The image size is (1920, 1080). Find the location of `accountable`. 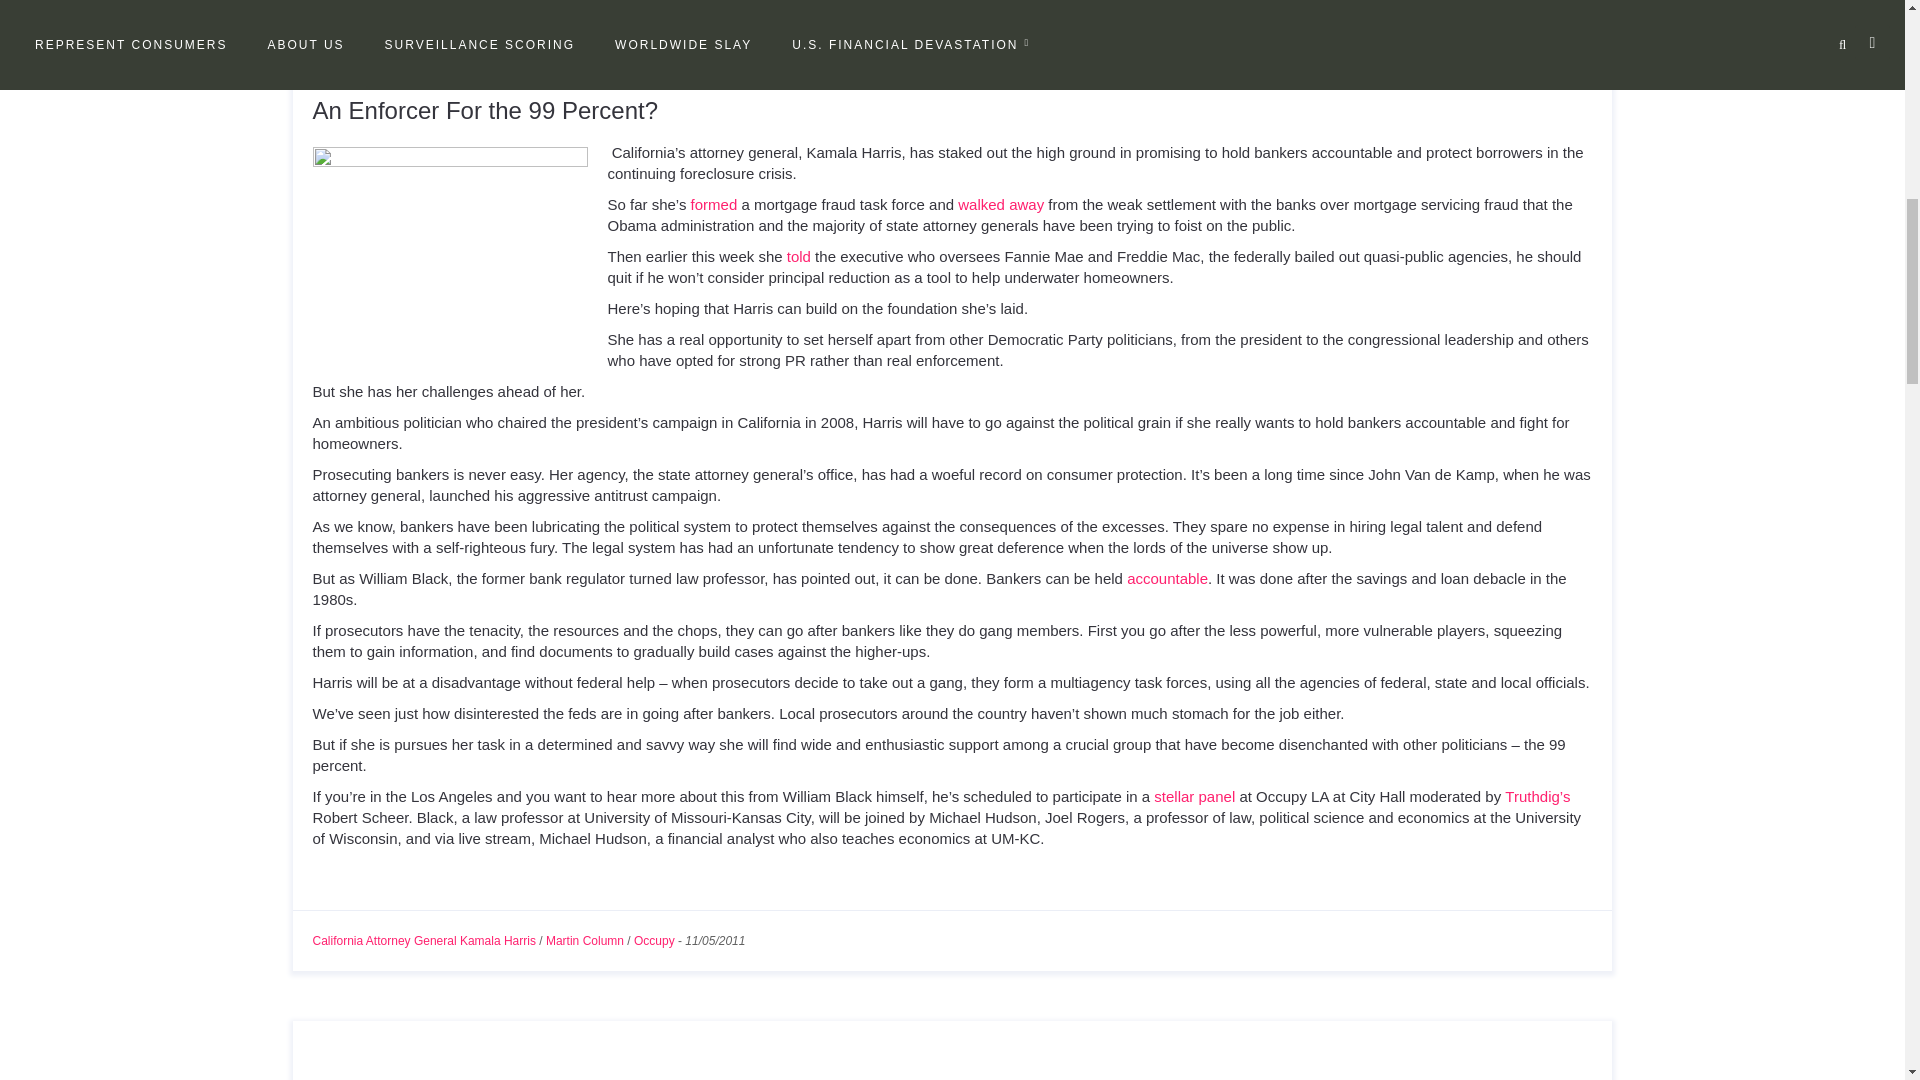

accountable is located at coordinates (1167, 578).